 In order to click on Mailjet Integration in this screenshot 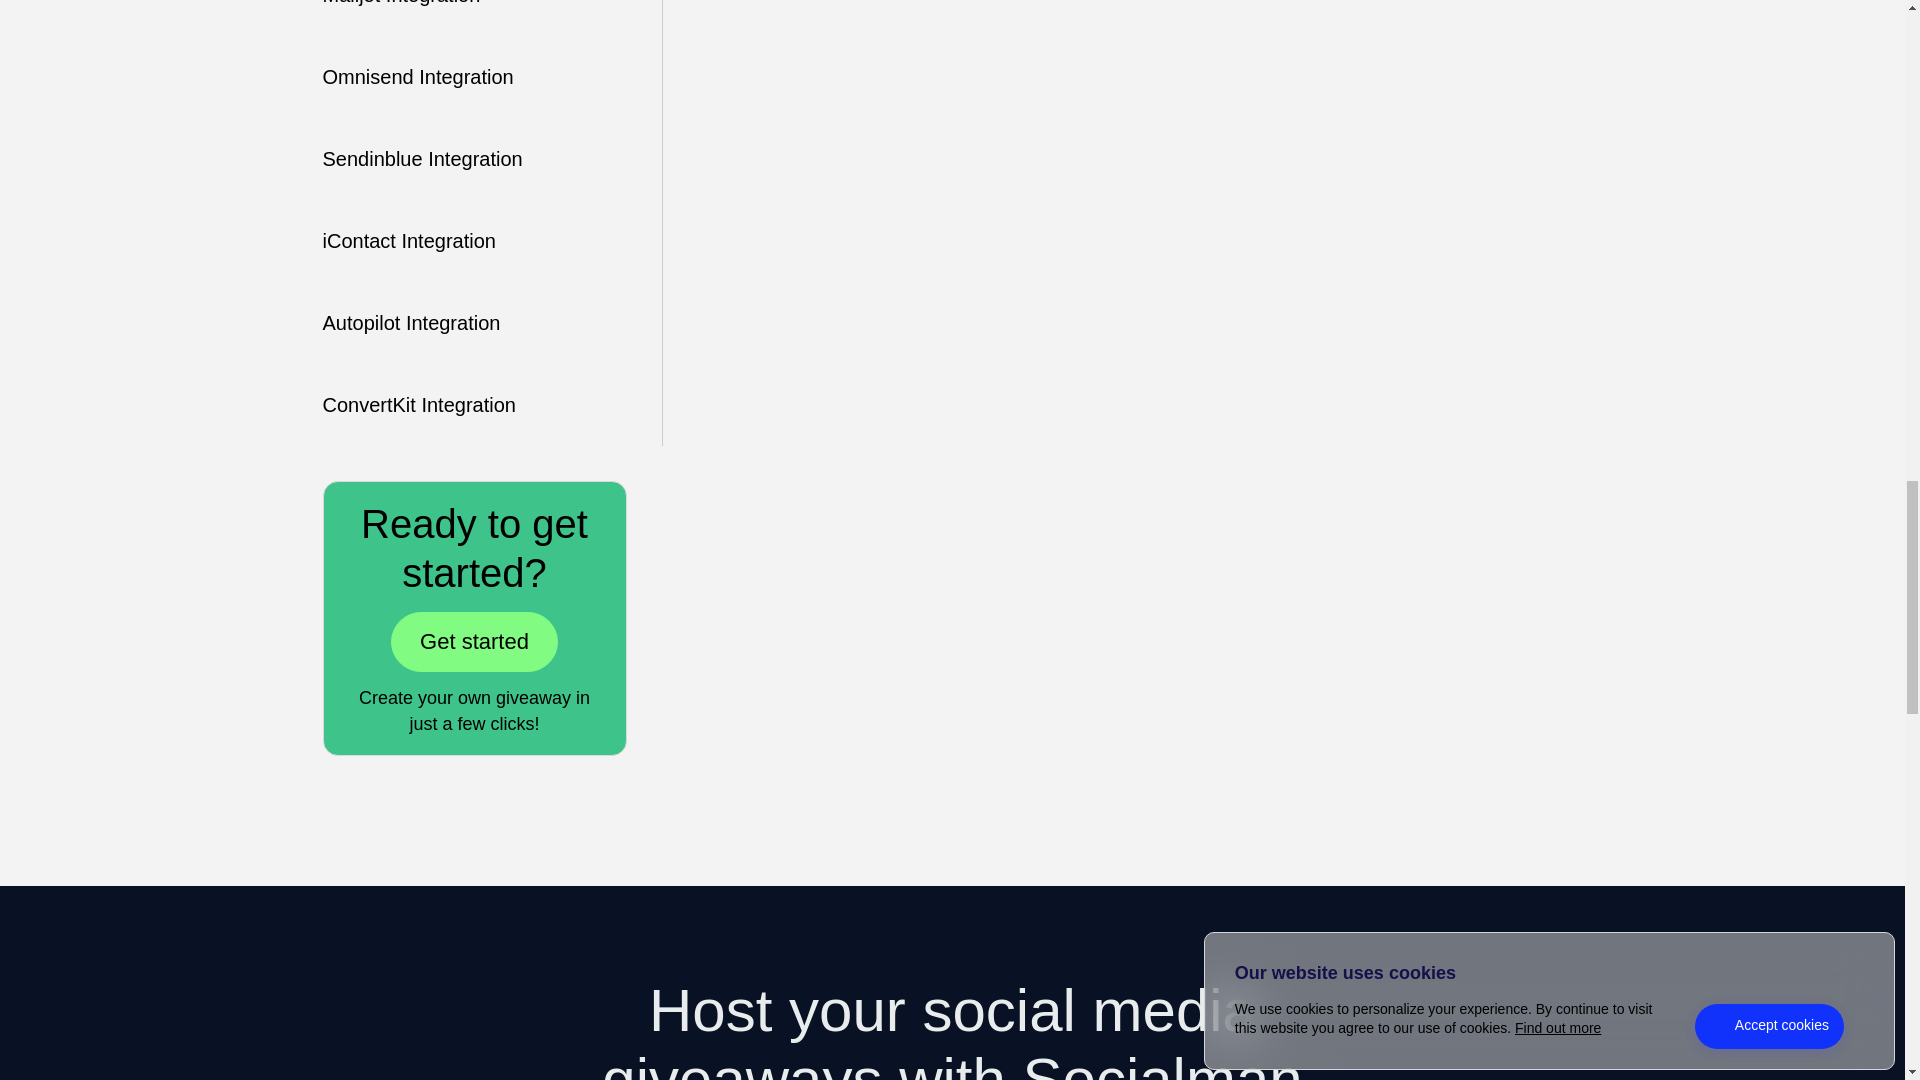, I will do `click(401, 3)`.